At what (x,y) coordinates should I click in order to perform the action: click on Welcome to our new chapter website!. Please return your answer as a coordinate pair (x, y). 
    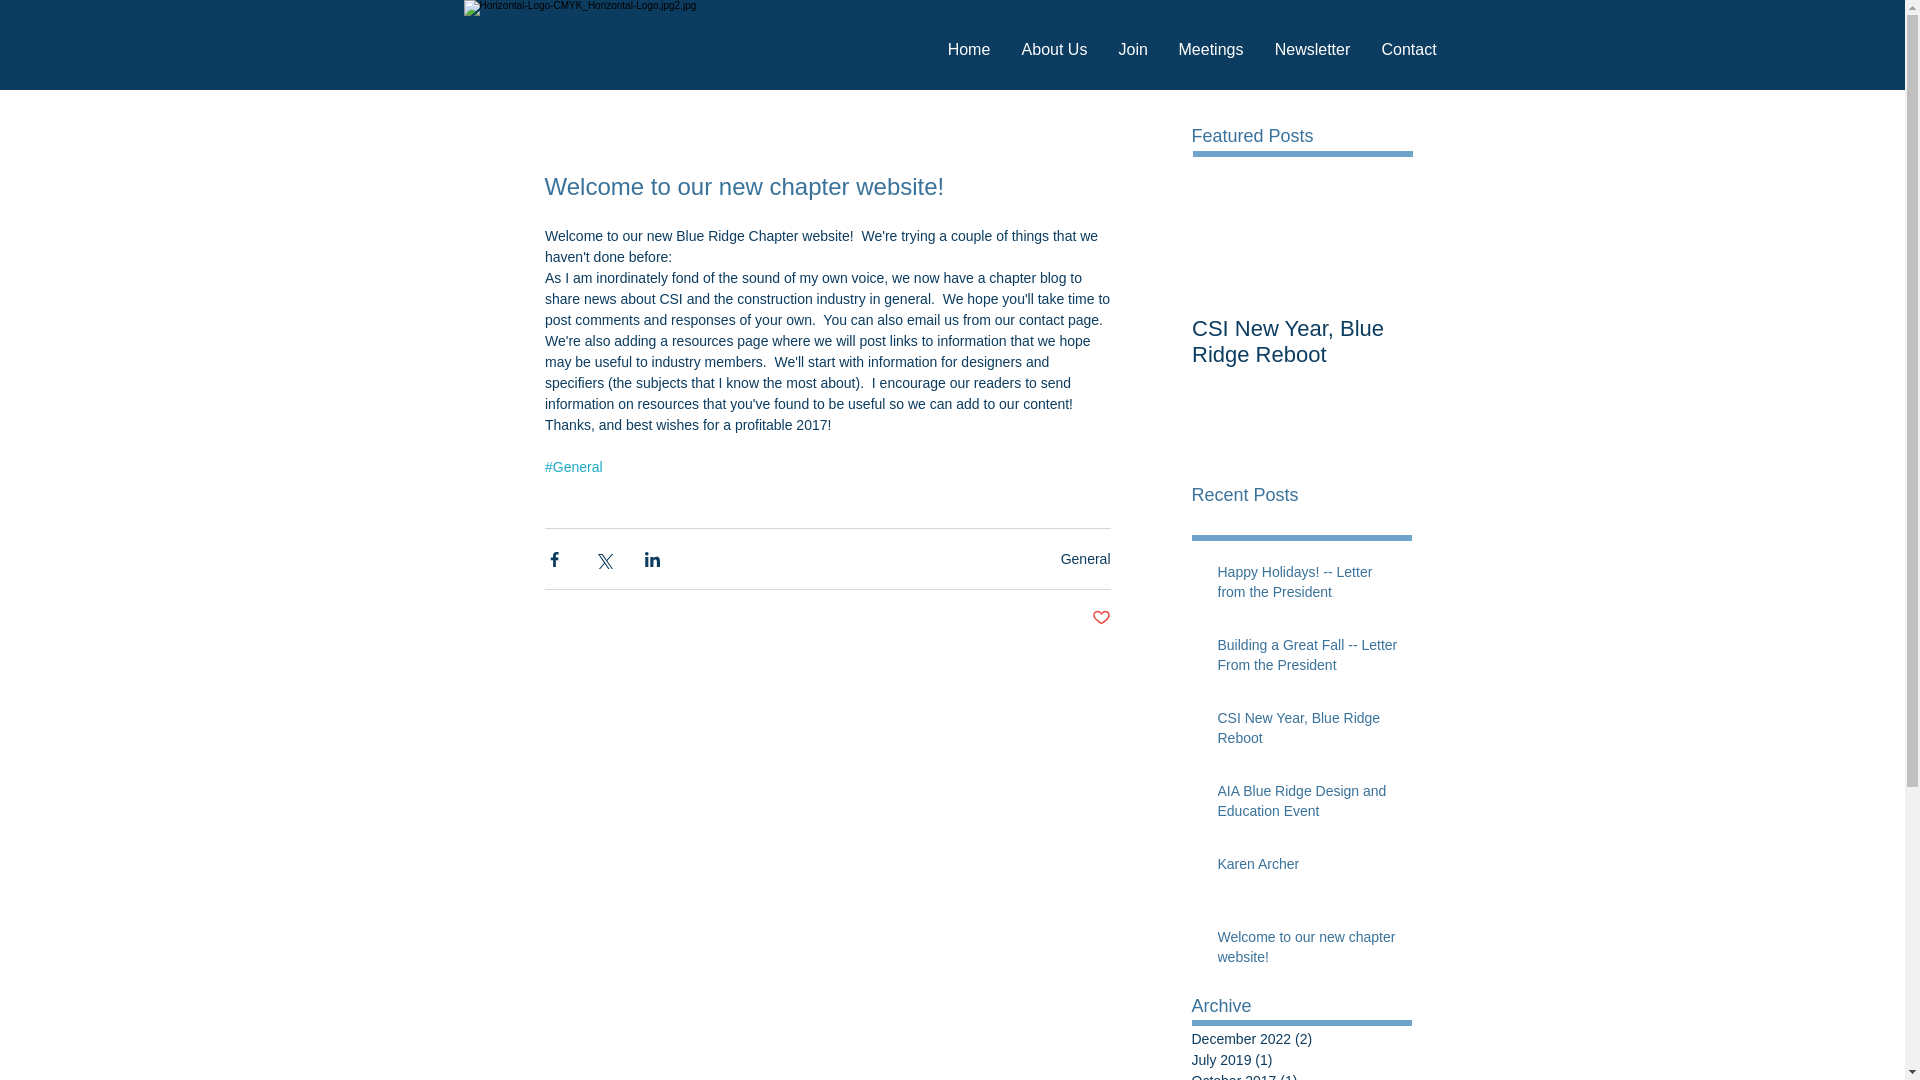
    Looking at the image, I should click on (1308, 951).